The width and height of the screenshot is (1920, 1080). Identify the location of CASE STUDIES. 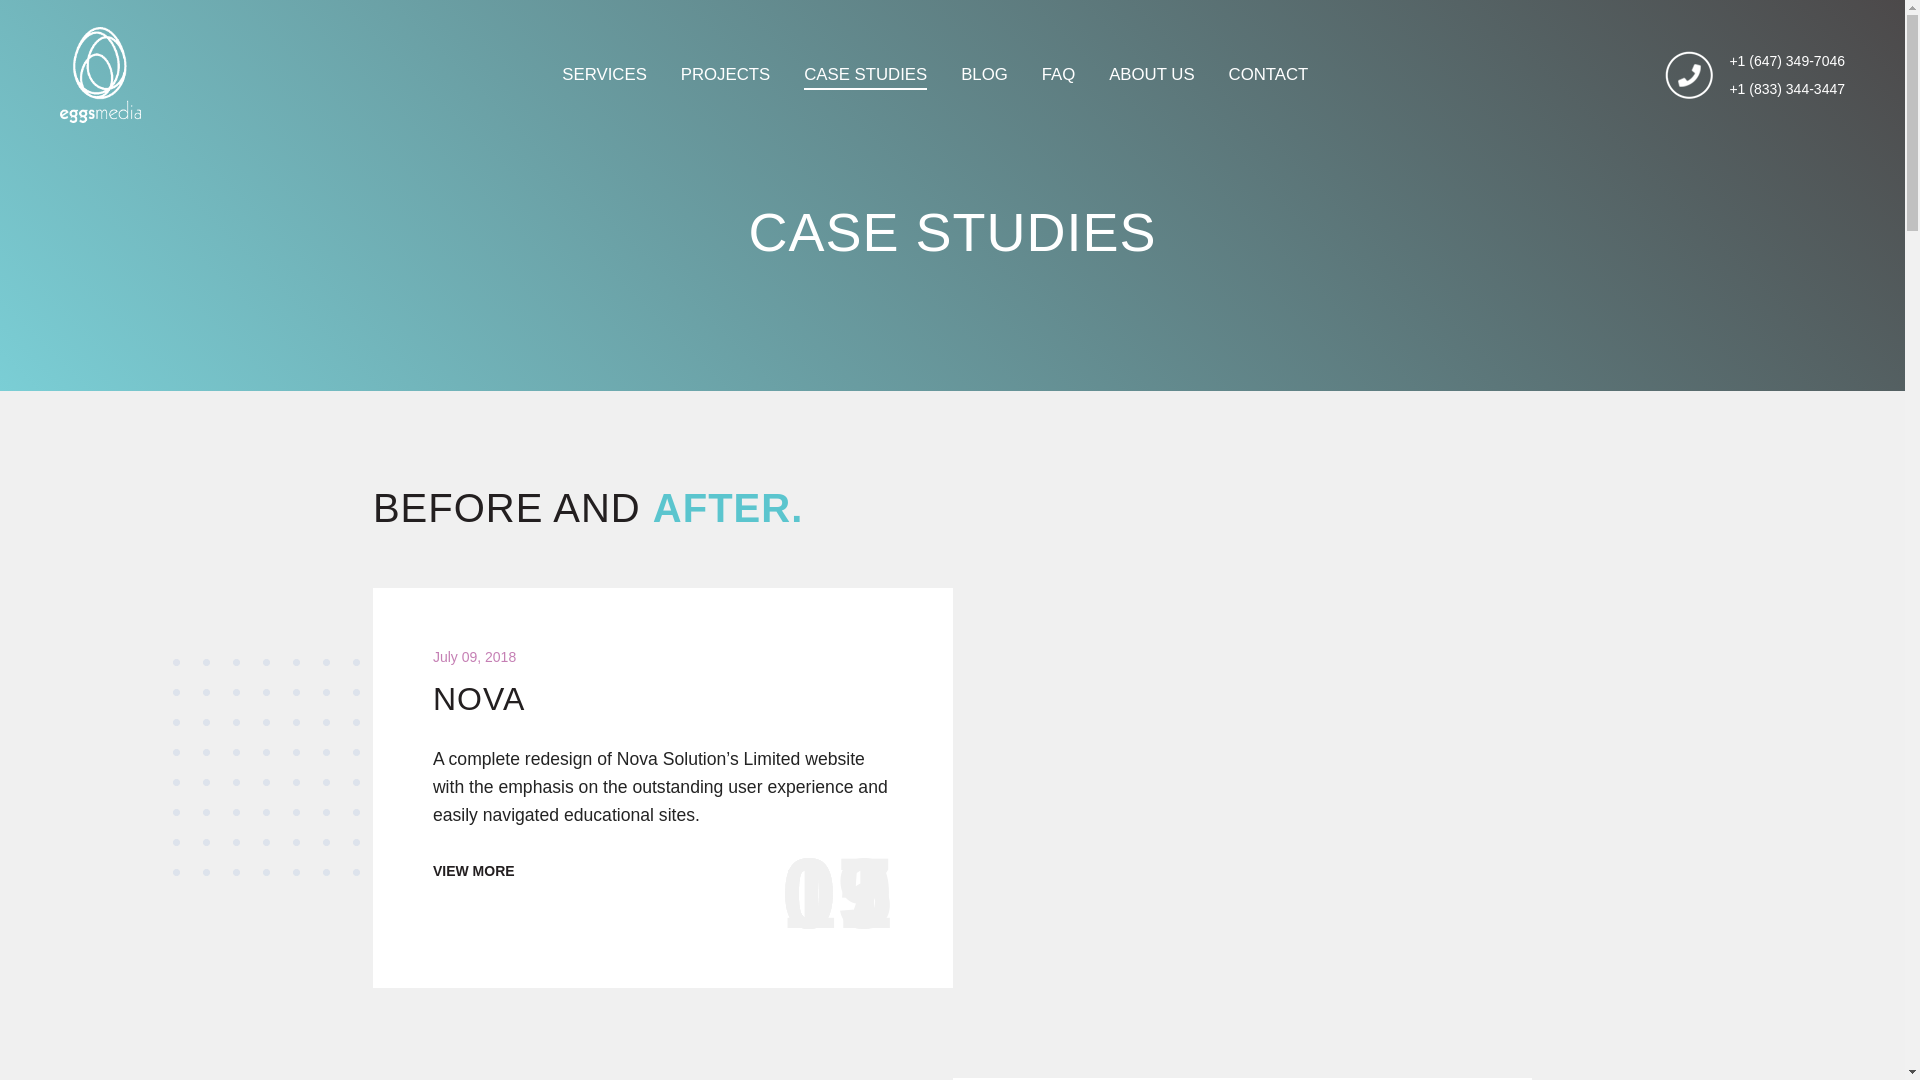
(866, 88).